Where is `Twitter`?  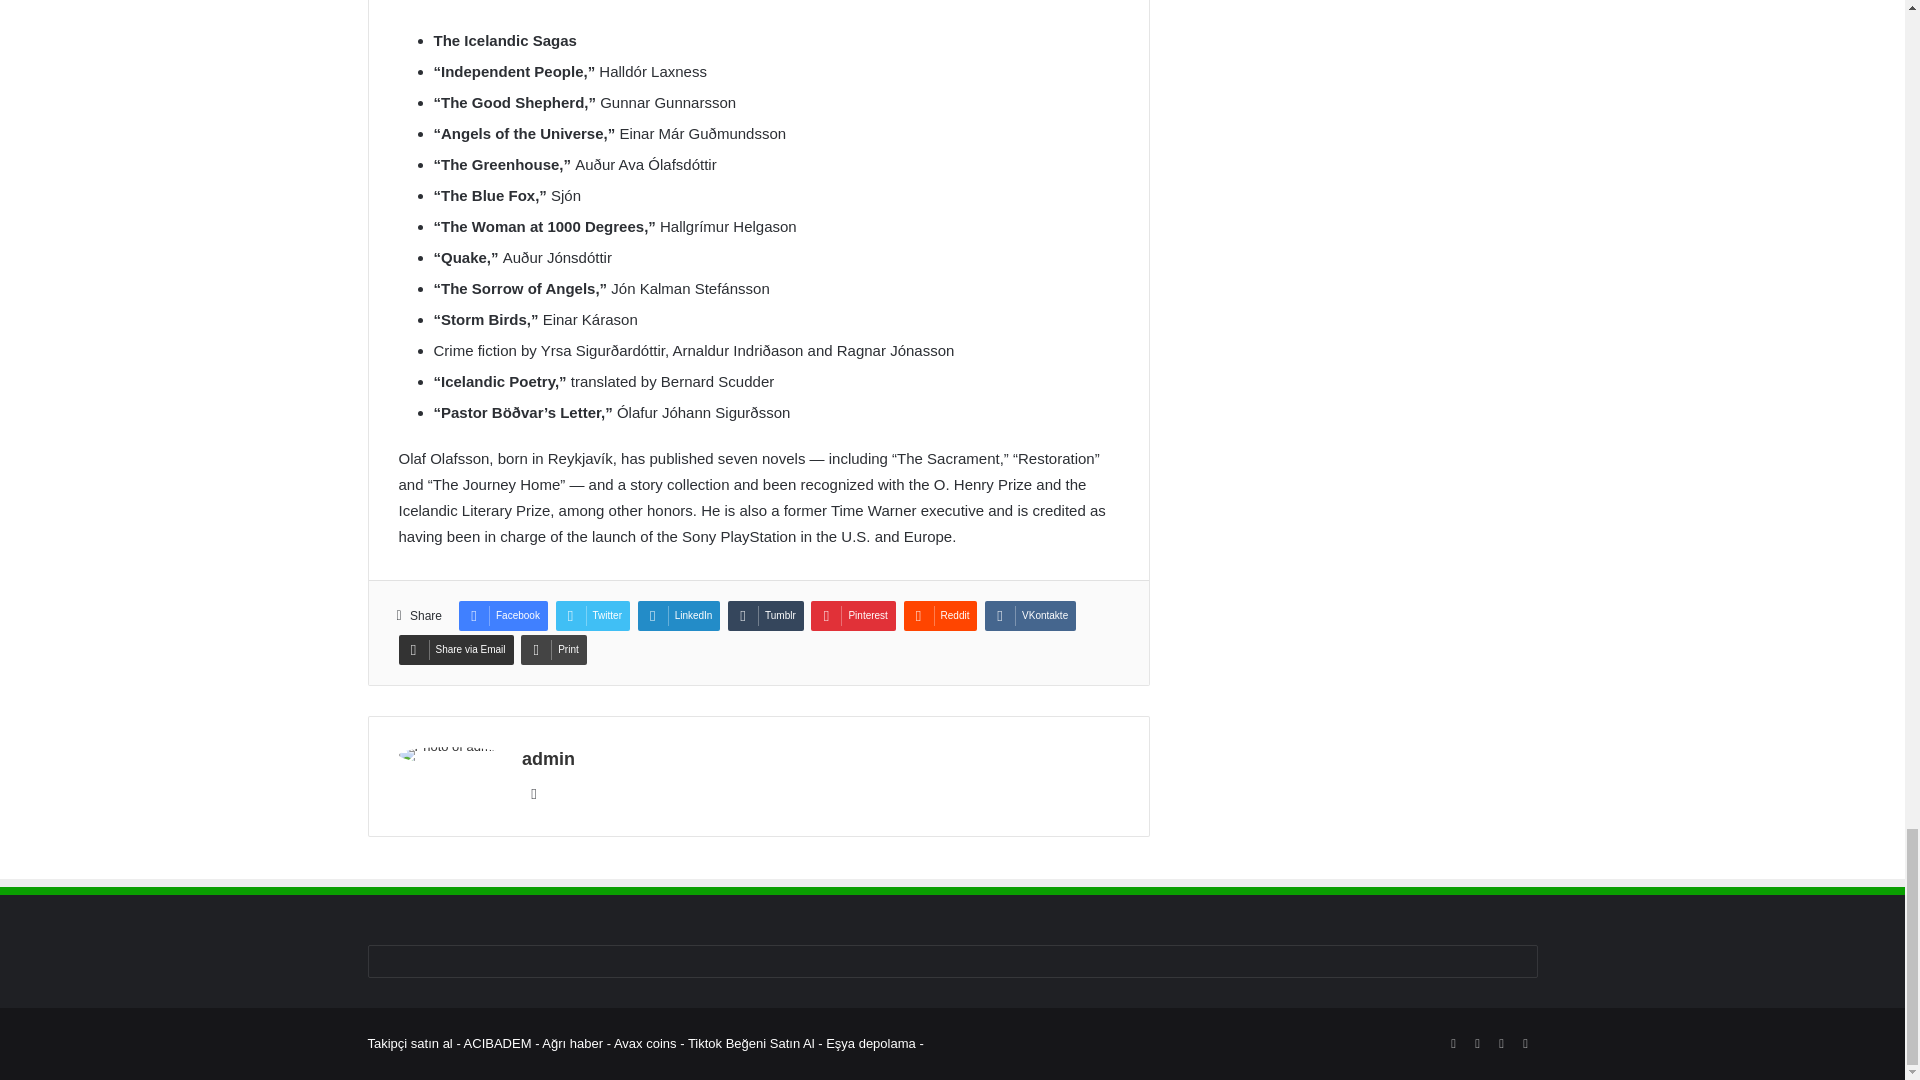 Twitter is located at coordinates (592, 615).